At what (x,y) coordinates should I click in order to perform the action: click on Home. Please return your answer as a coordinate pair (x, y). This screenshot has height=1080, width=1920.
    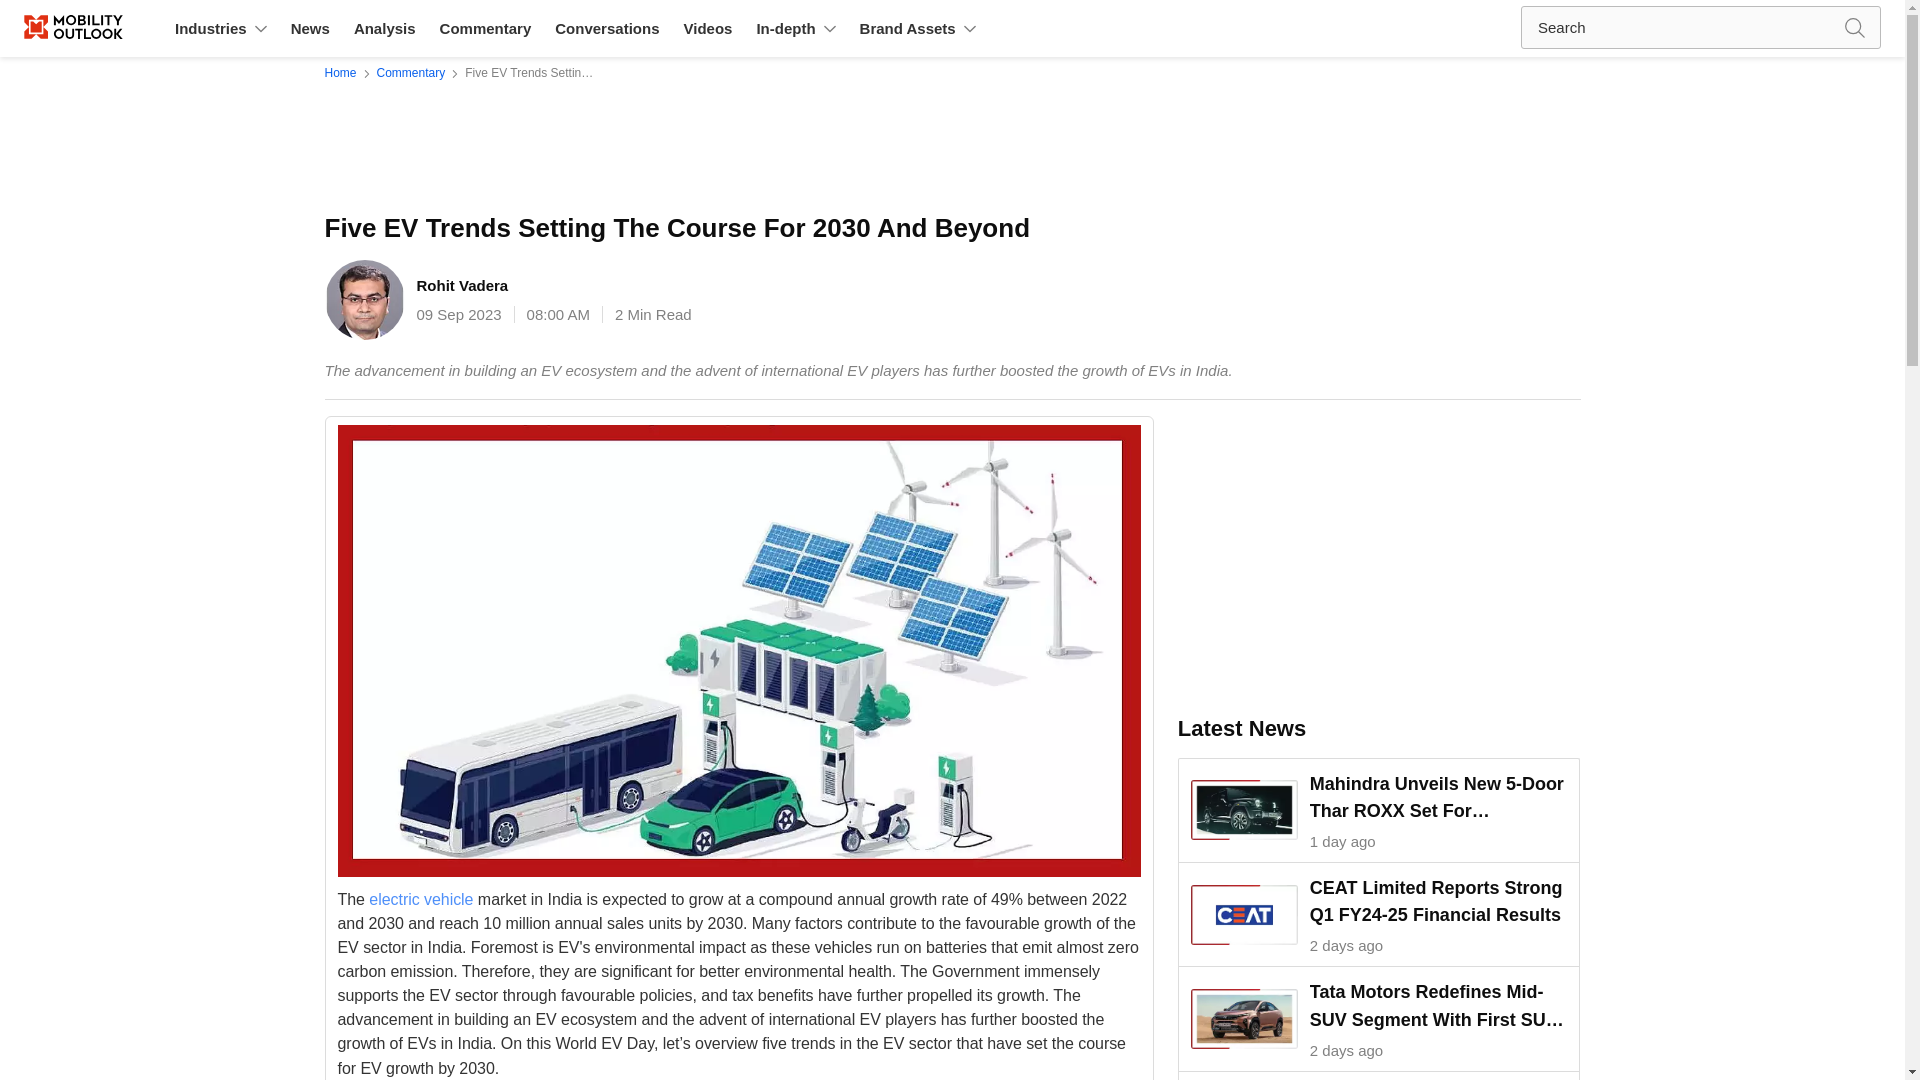
    Looking at the image, I should click on (344, 72).